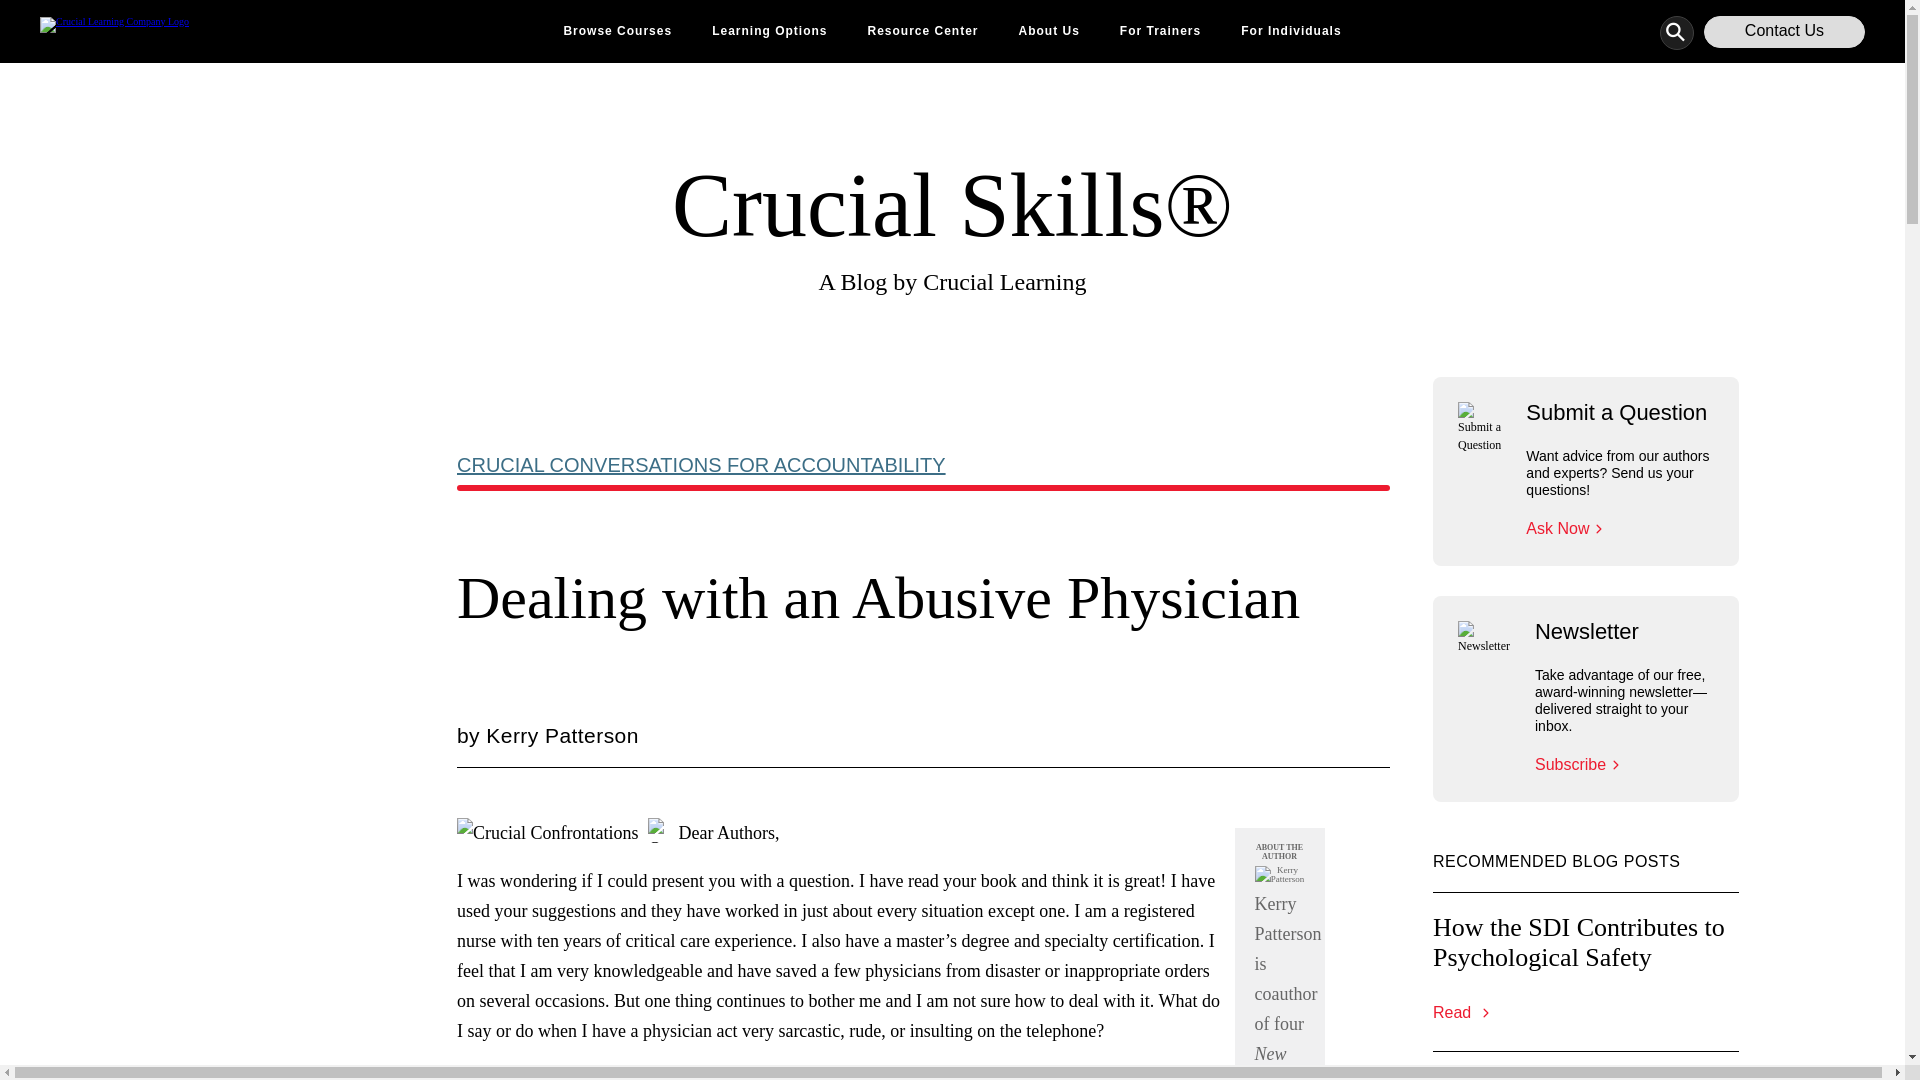  What do you see at coordinates (1784, 32) in the screenshot?
I see `Contact Us` at bounding box center [1784, 32].